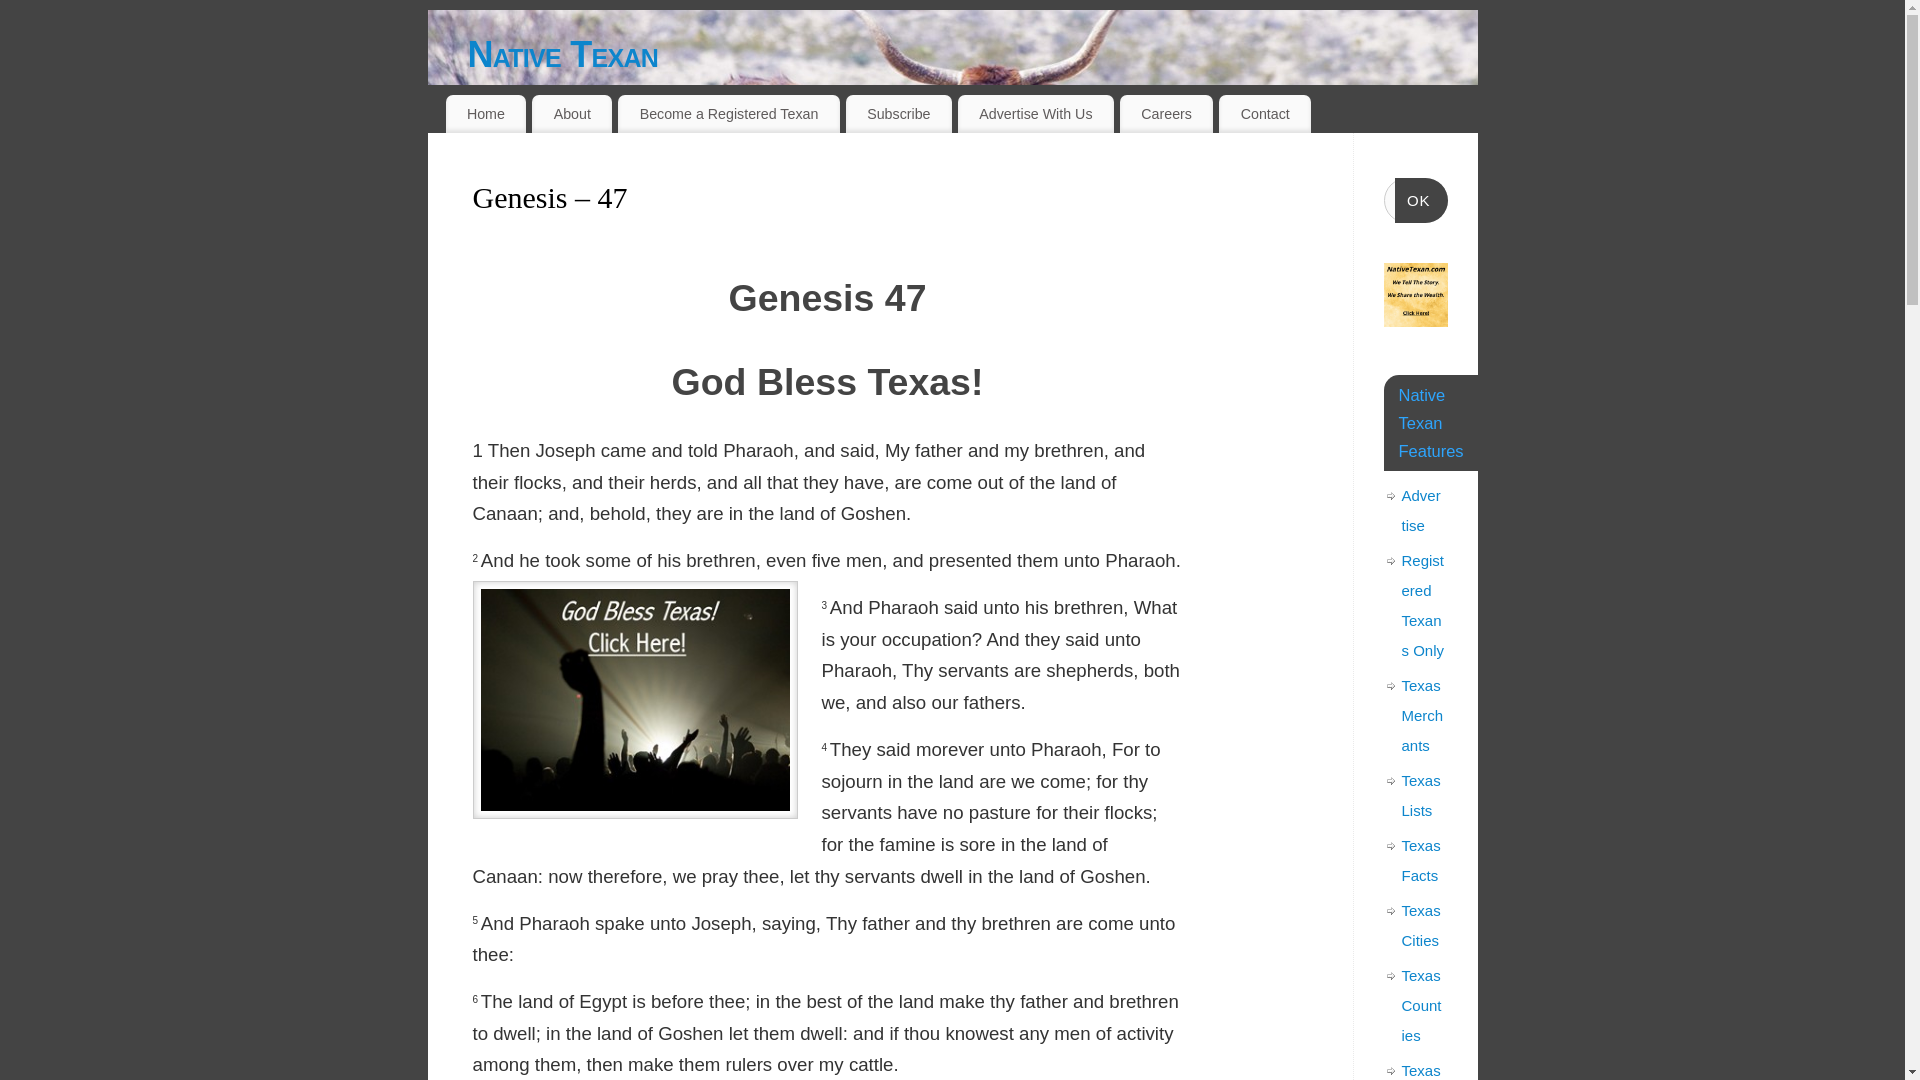  Describe the element at coordinates (1265, 114) in the screenshot. I see `Contact` at that location.